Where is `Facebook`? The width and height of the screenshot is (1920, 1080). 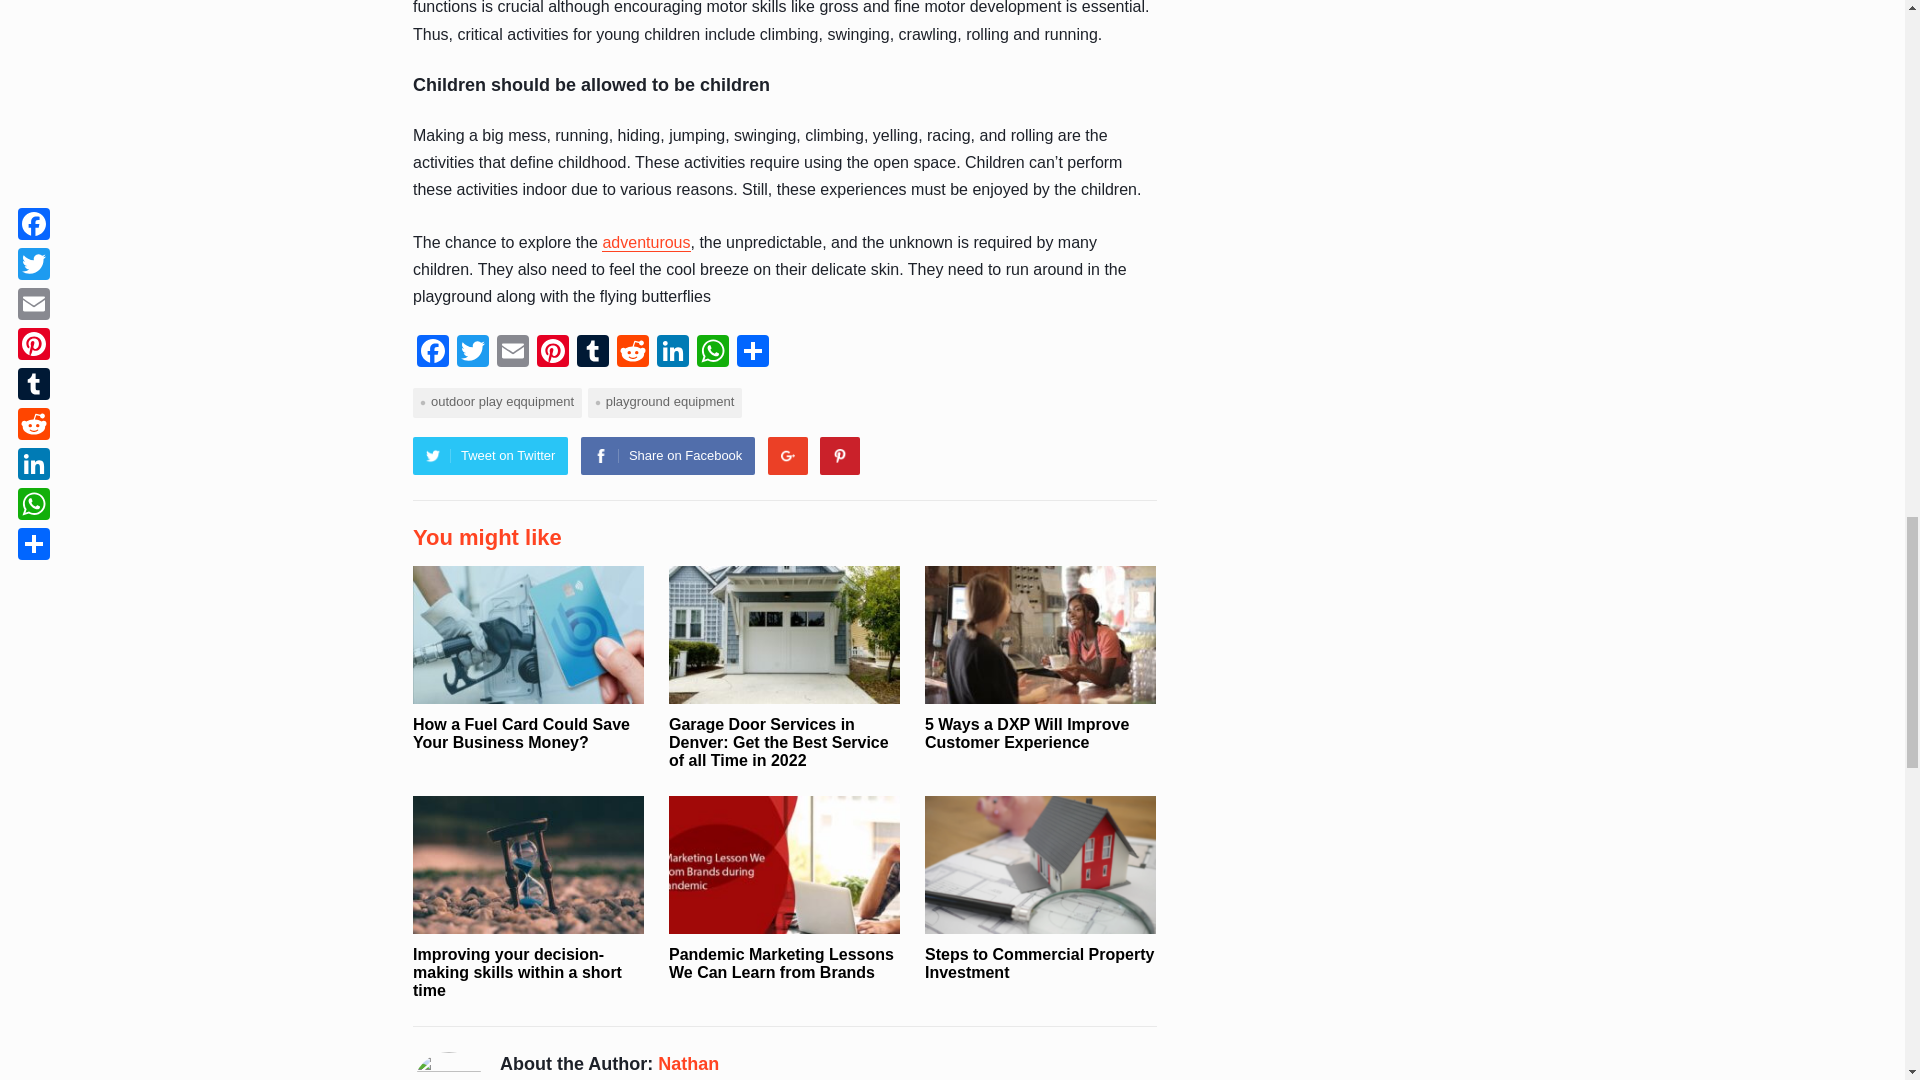 Facebook is located at coordinates (432, 352).